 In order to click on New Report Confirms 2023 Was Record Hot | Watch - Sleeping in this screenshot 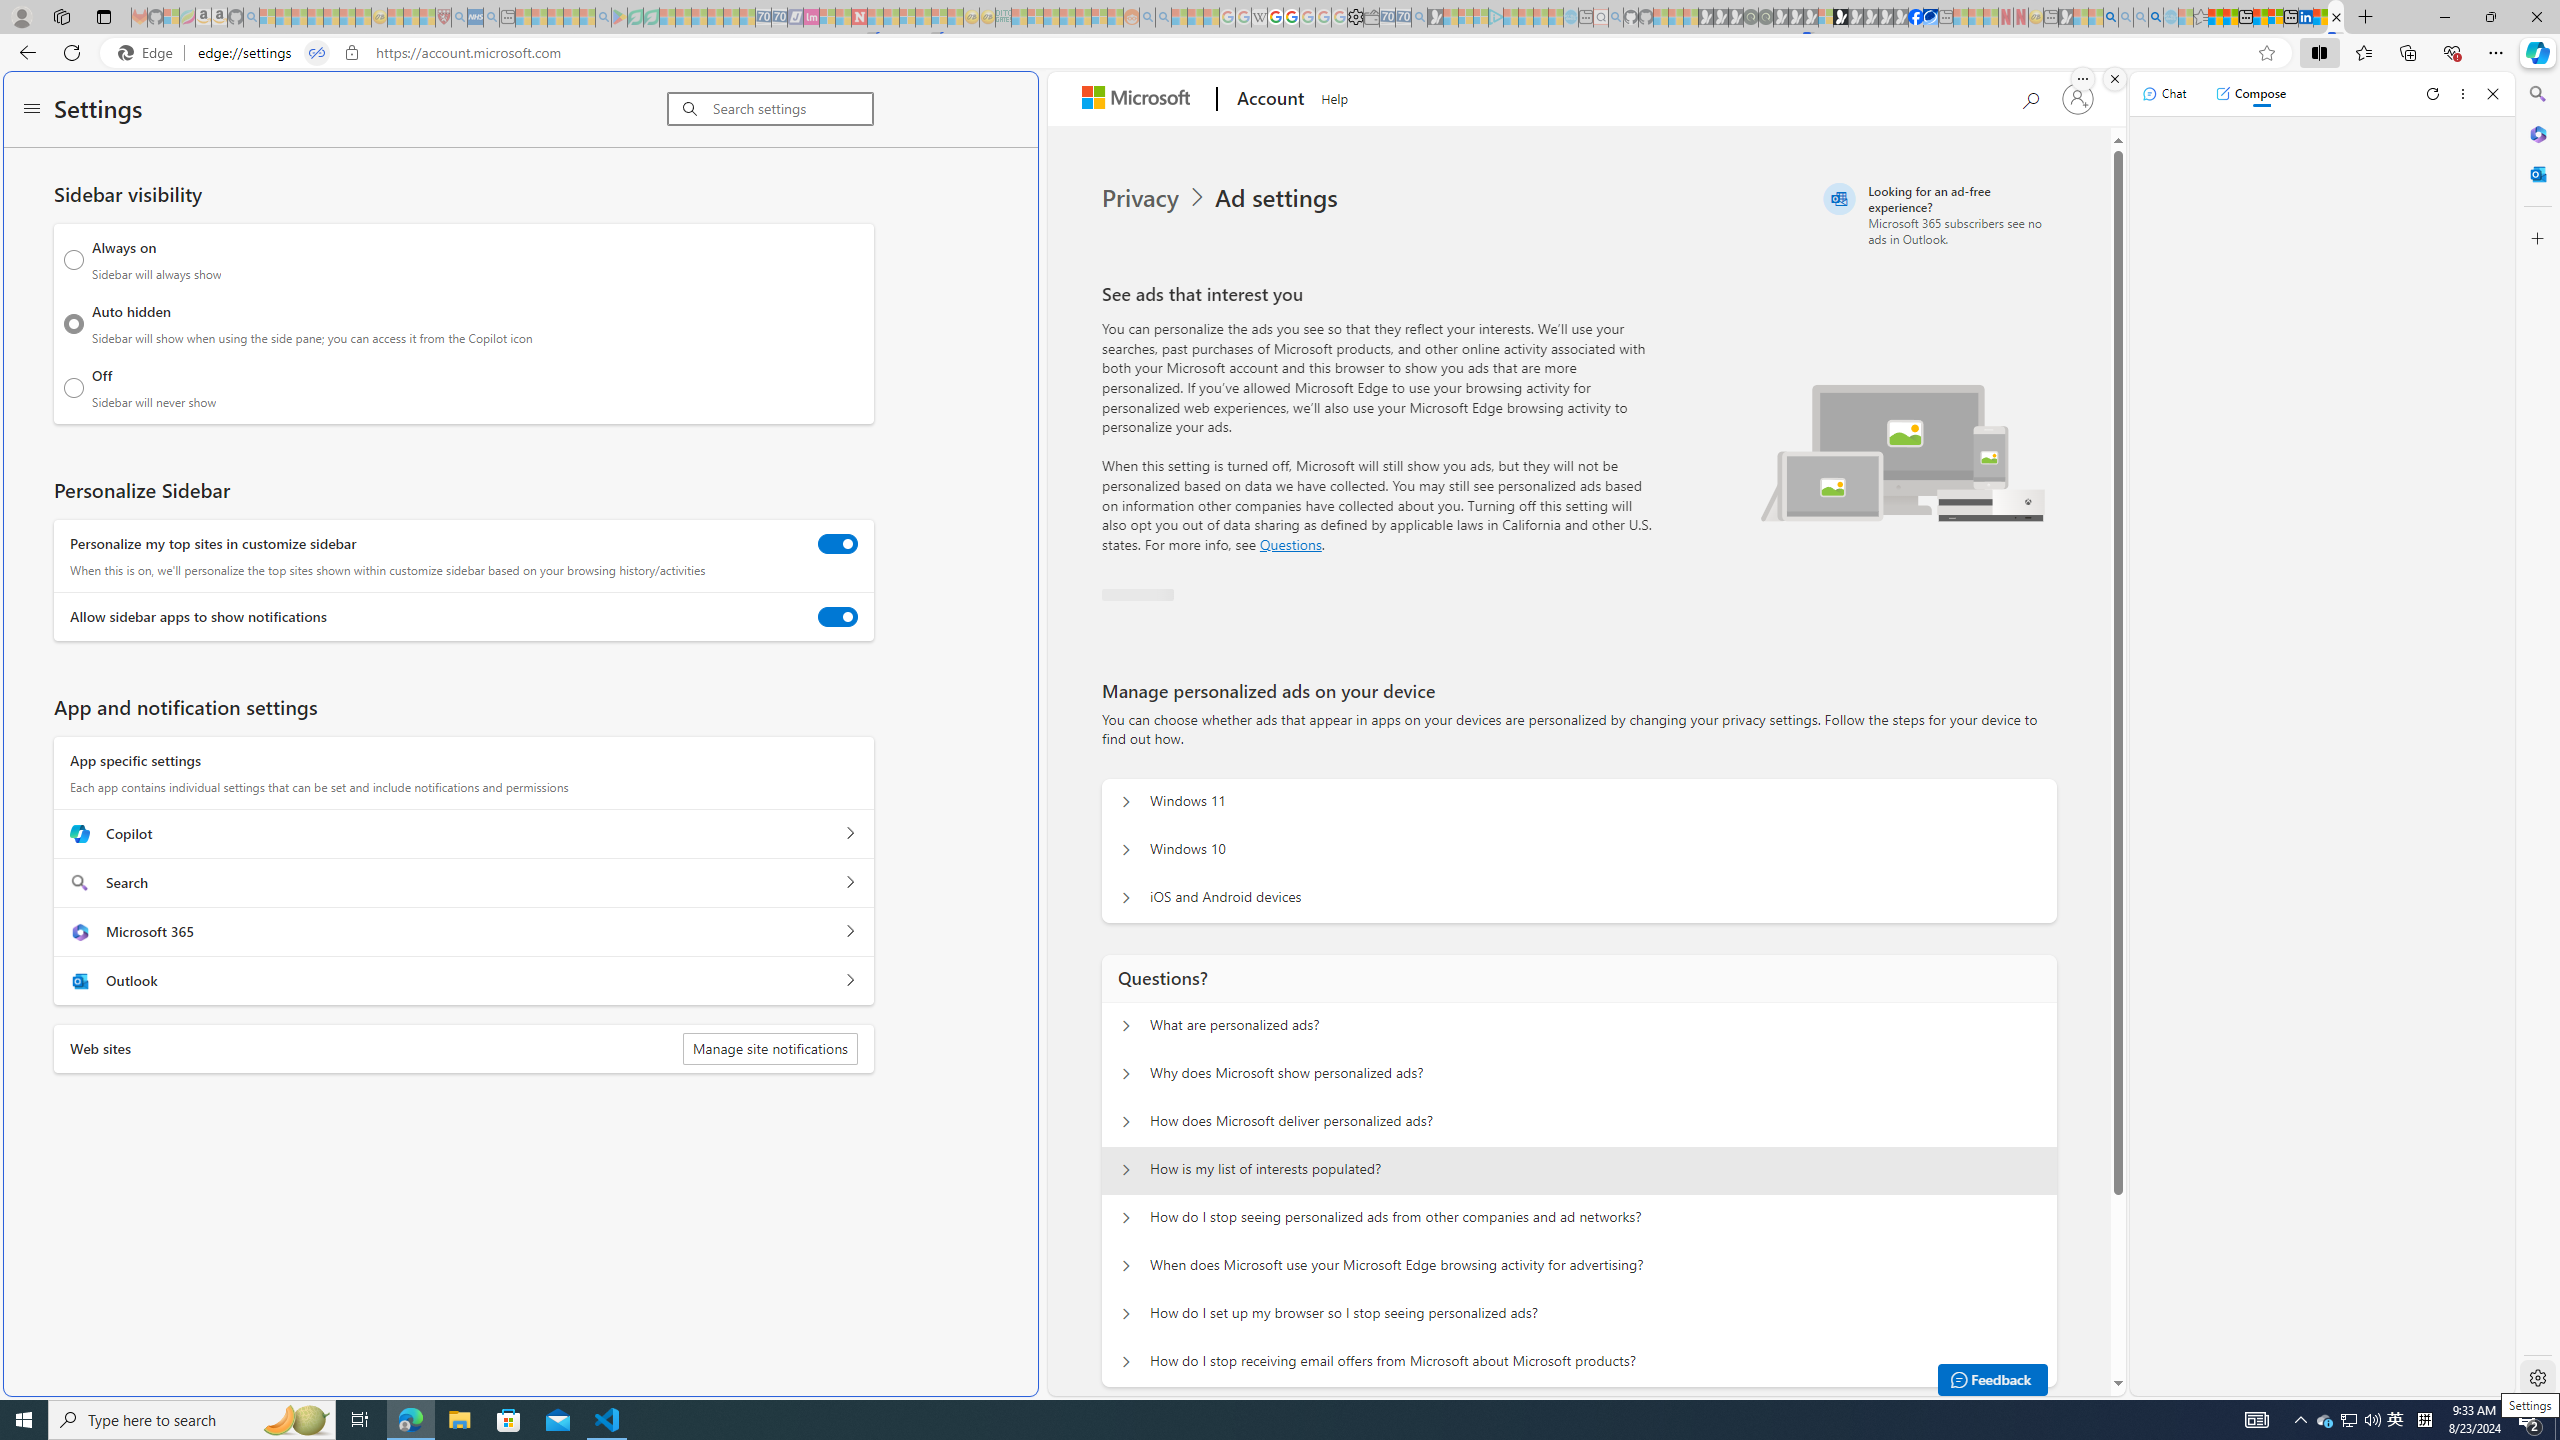, I will do `click(331, 17)`.